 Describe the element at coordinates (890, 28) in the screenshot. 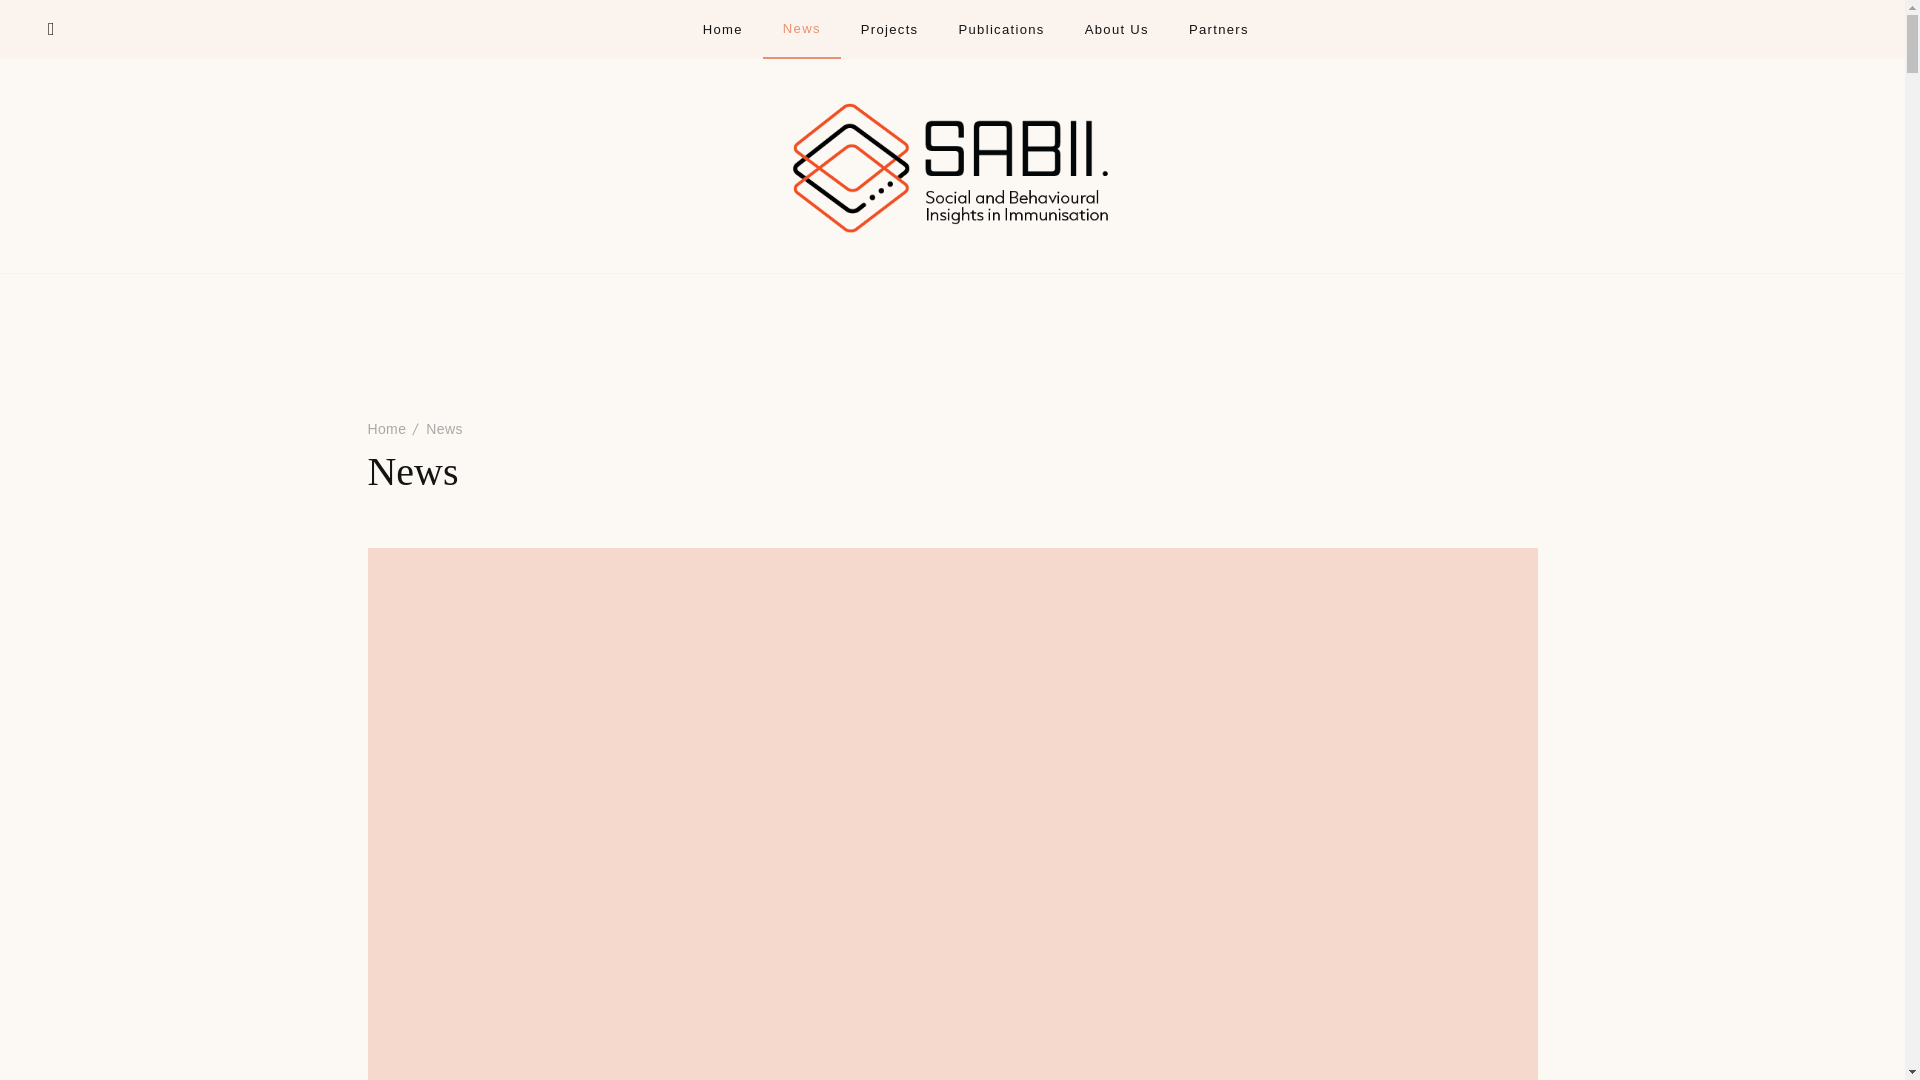

I see `Projects` at that location.